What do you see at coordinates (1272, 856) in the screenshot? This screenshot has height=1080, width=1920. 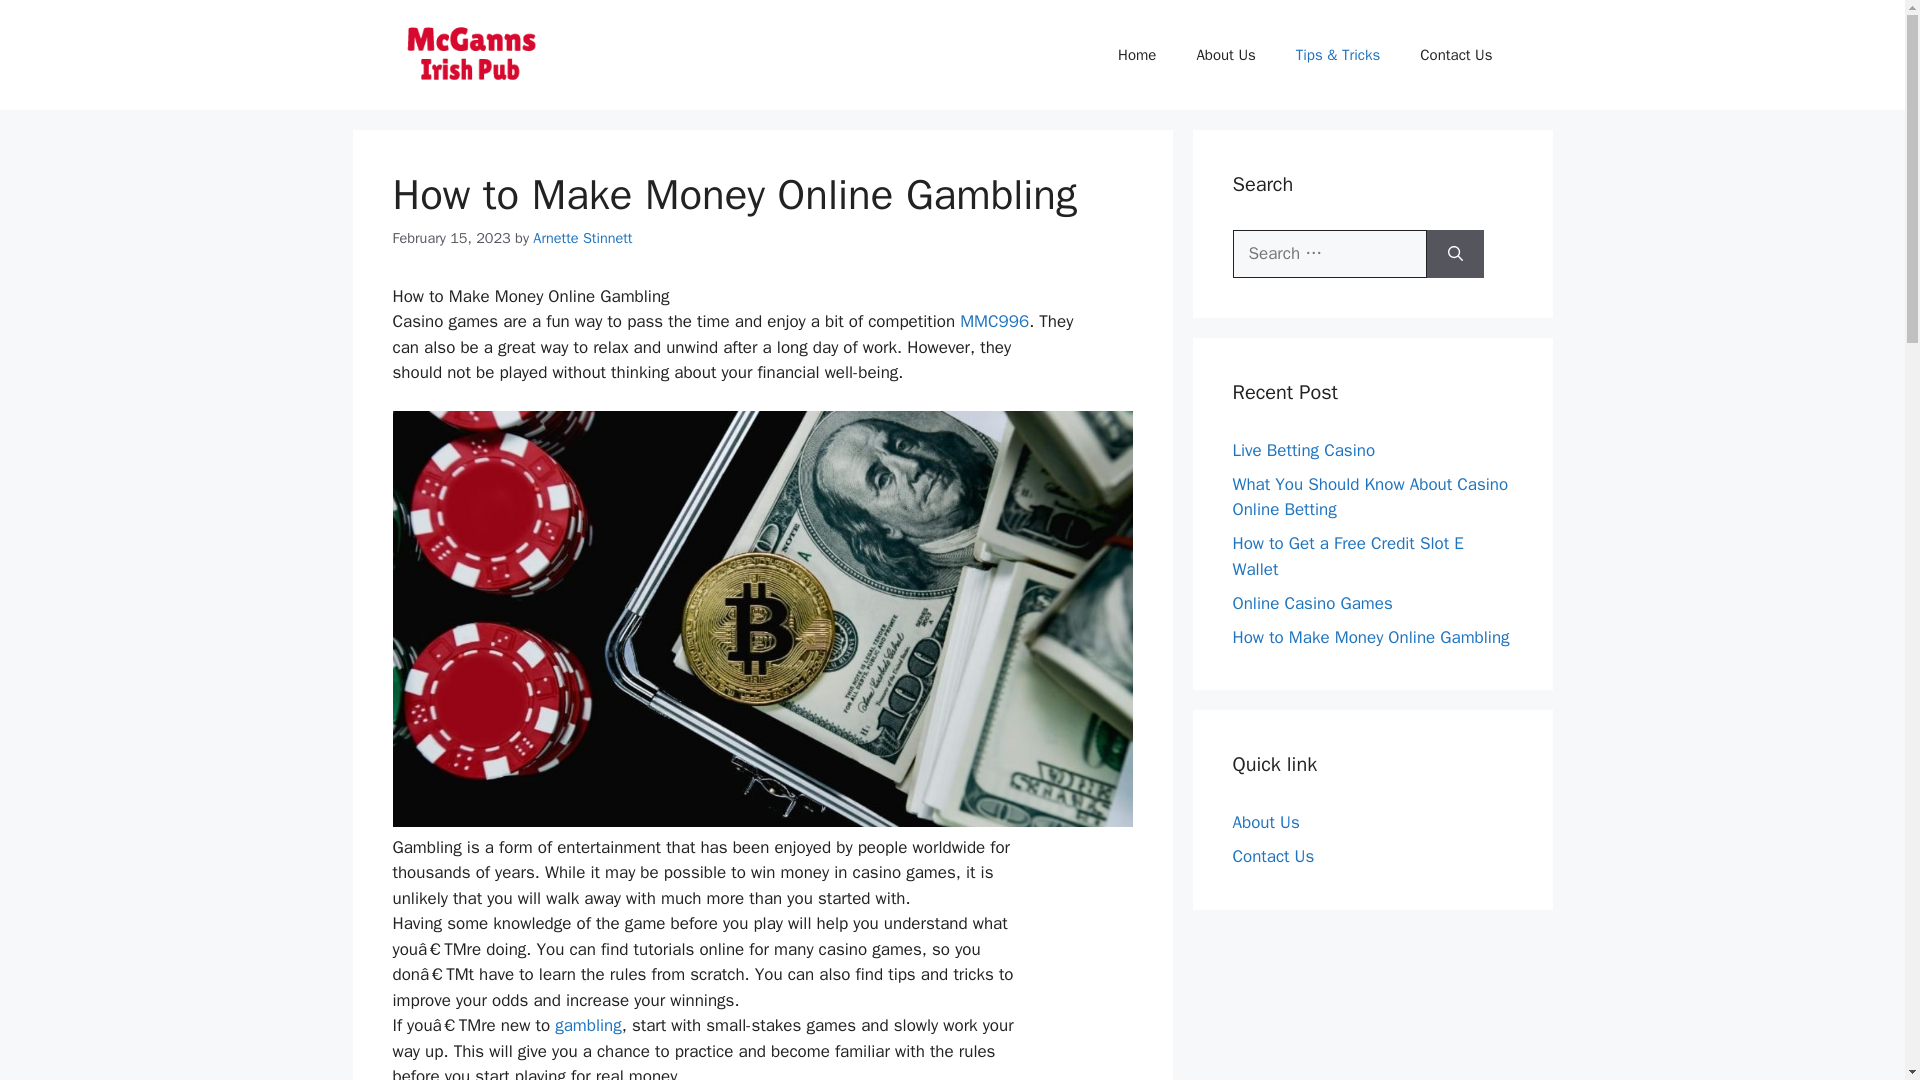 I see `Contact Us` at bounding box center [1272, 856].